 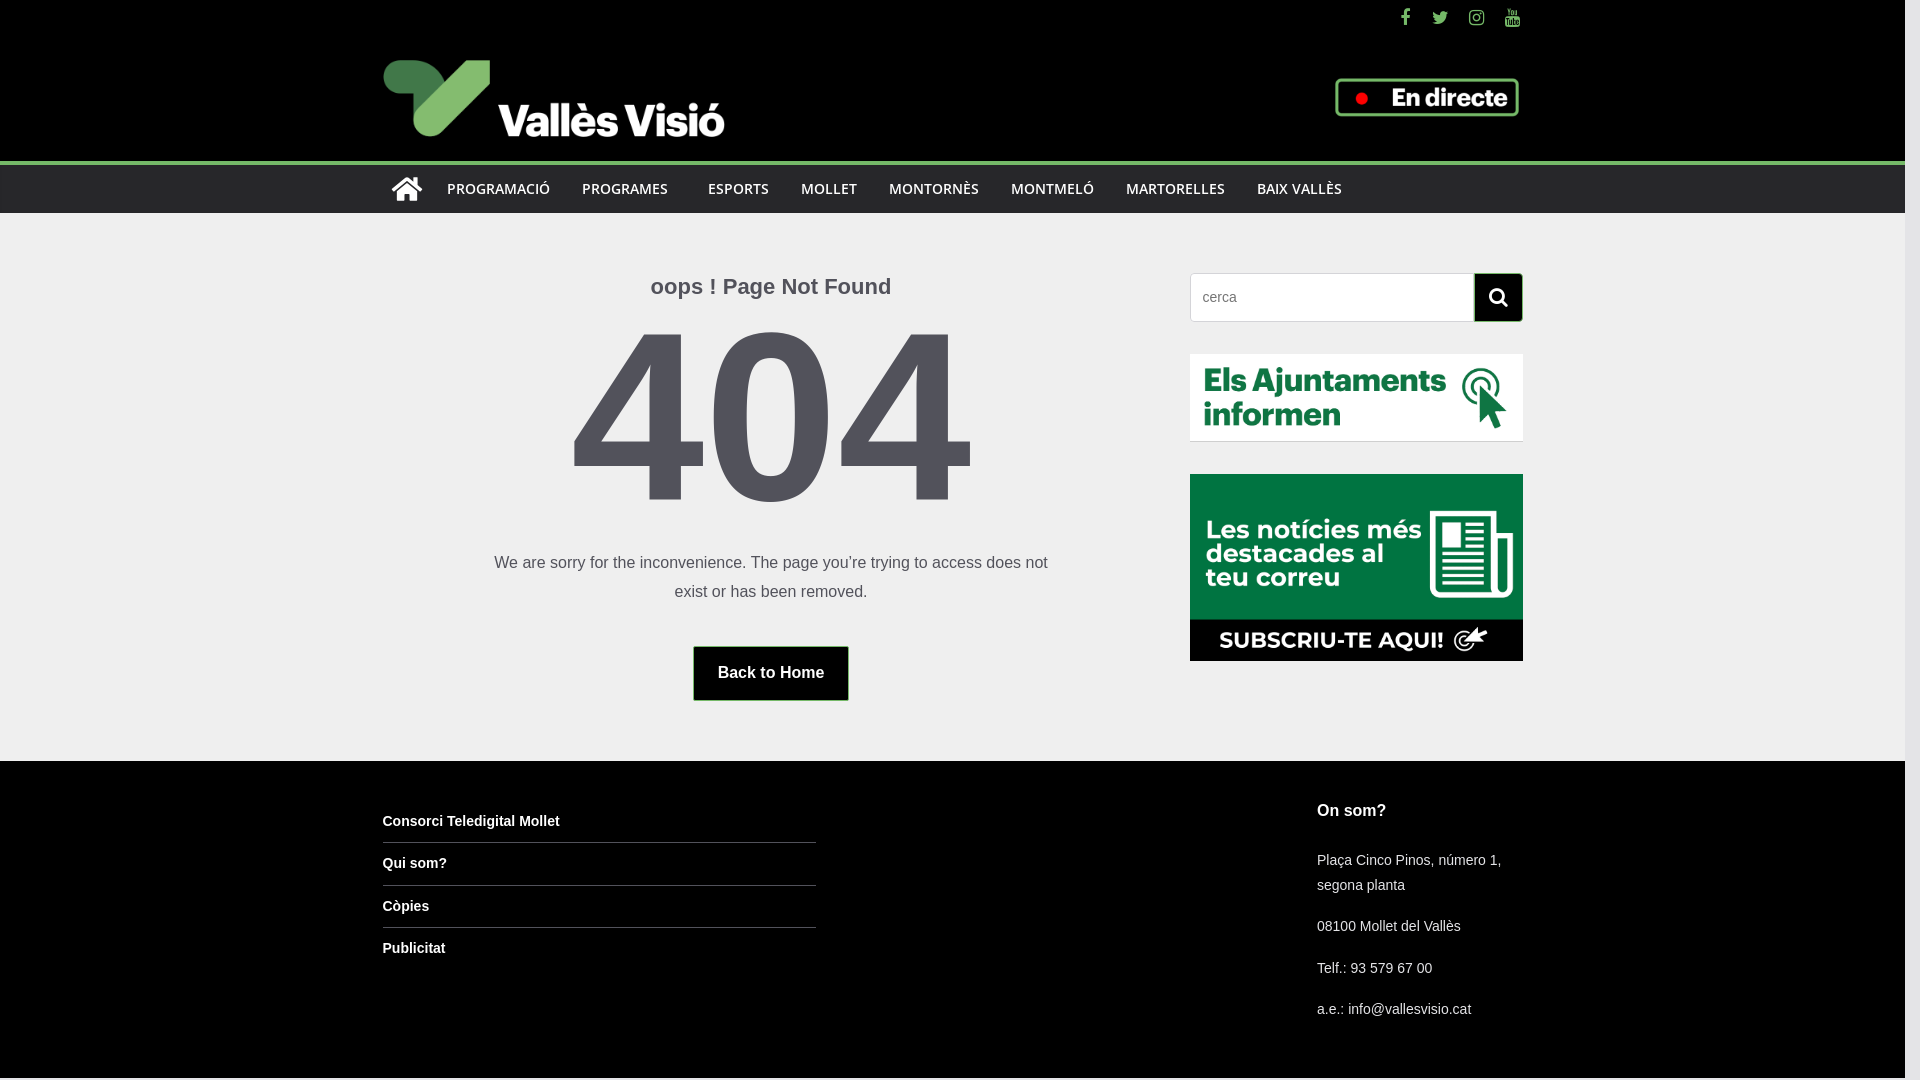 What do you see at coordinates (414, 948) in the screenshot?
I see `Publicitat` at bounding box center [414, 948].